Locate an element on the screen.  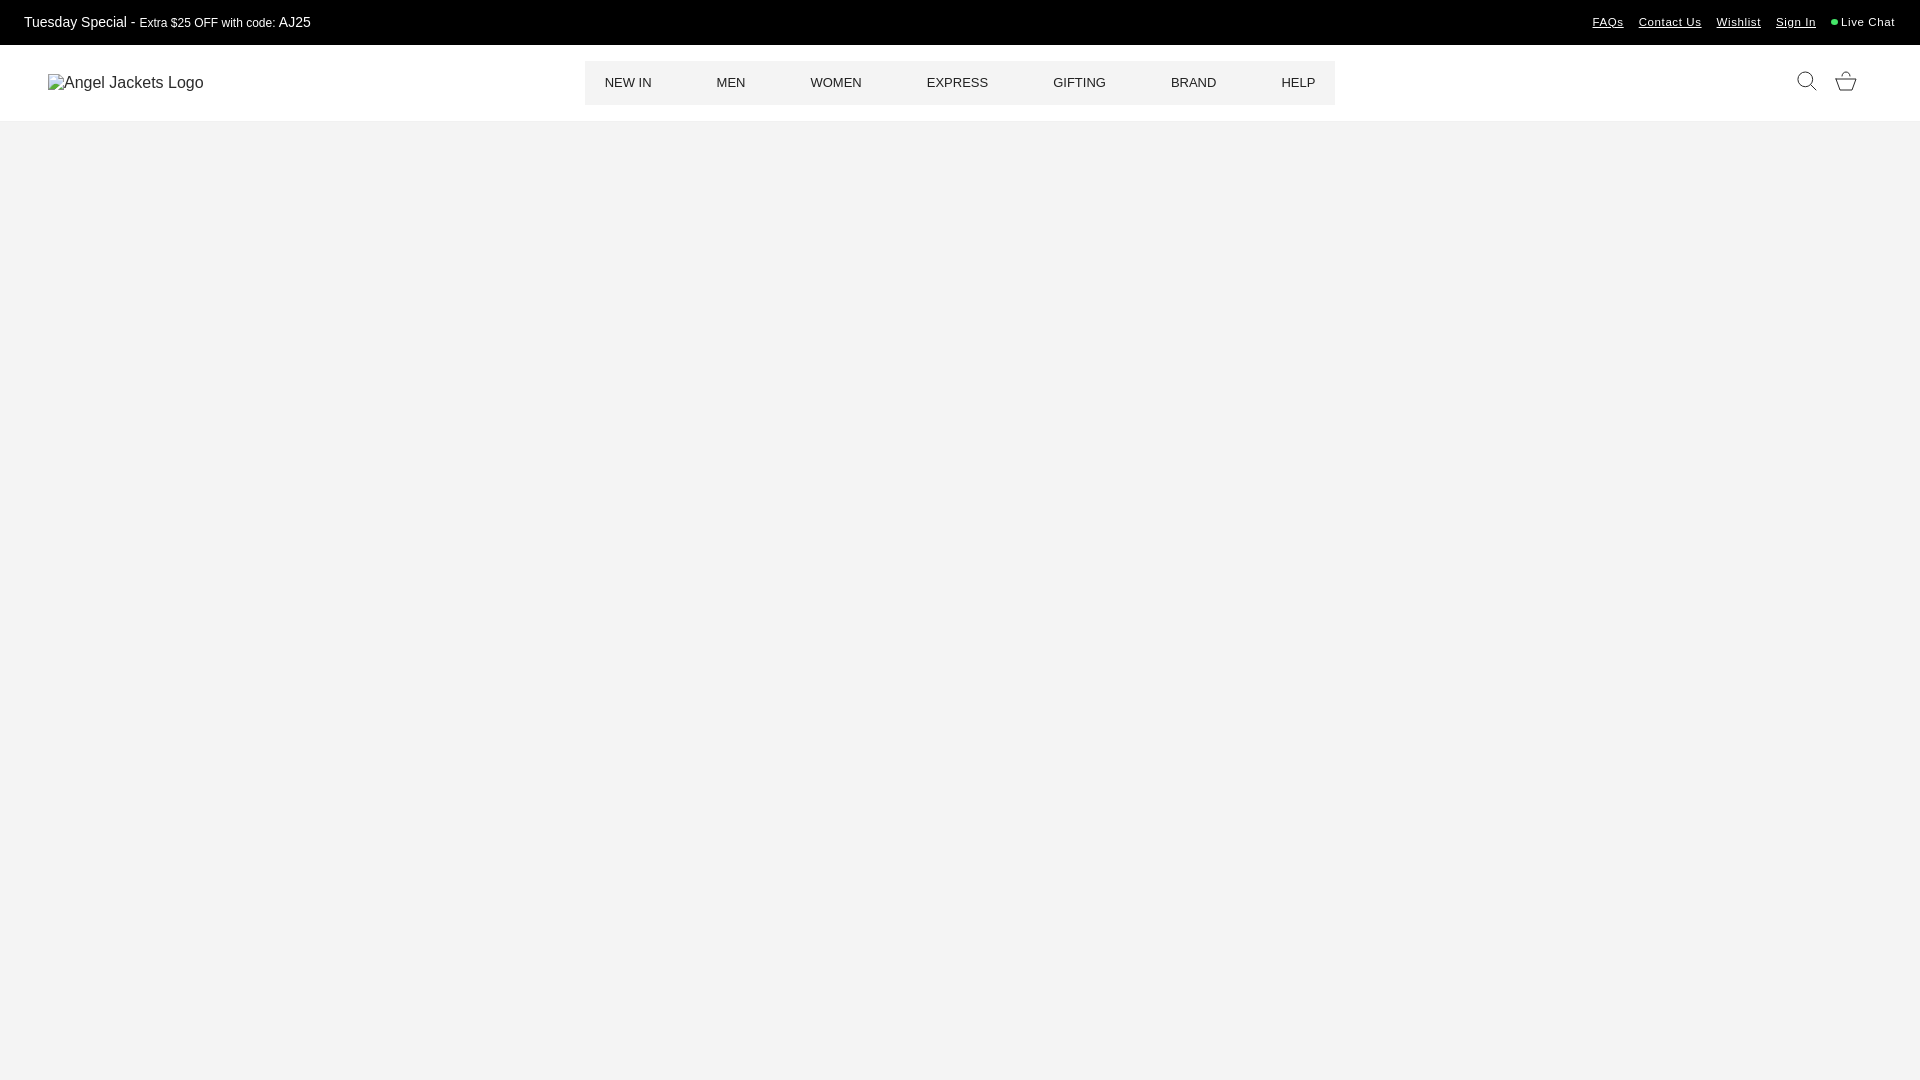
Wishlist is located at coordinates (1738, 22).